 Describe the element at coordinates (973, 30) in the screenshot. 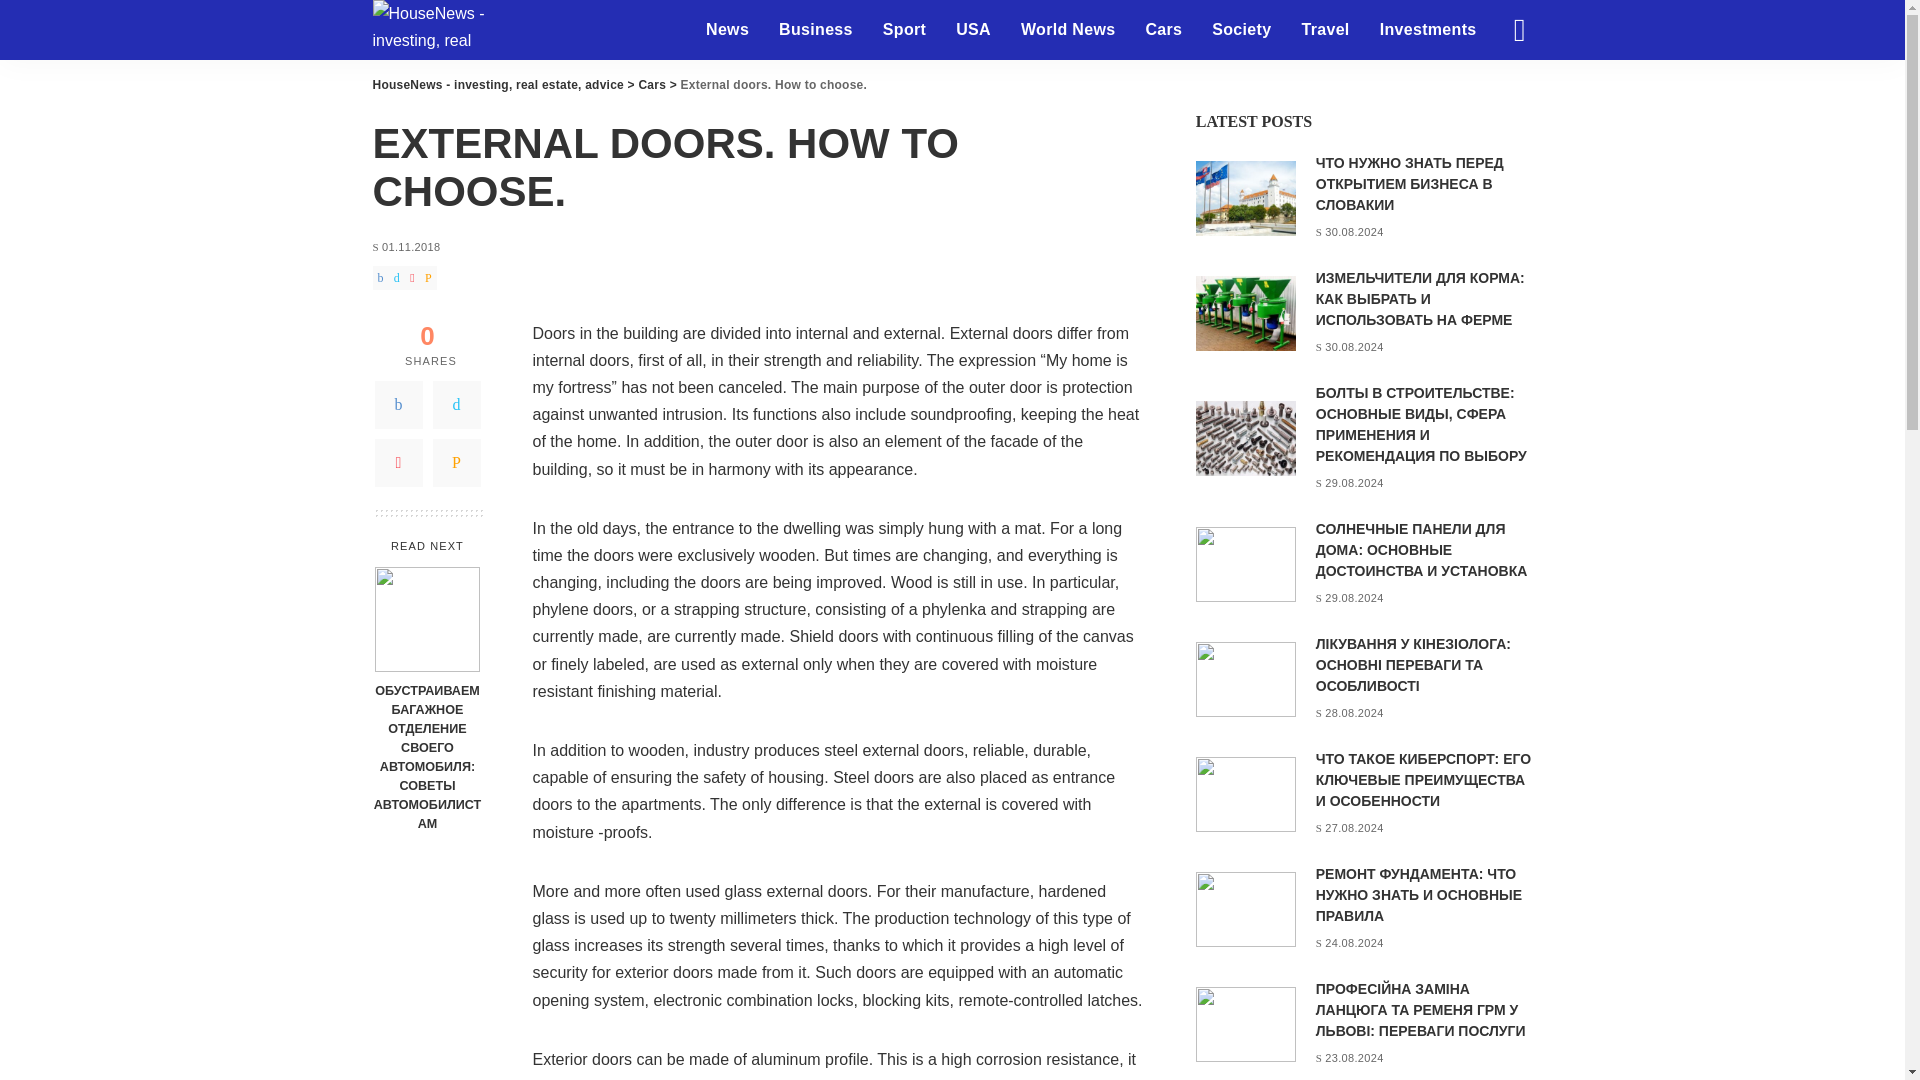

I see `USA` at that location.